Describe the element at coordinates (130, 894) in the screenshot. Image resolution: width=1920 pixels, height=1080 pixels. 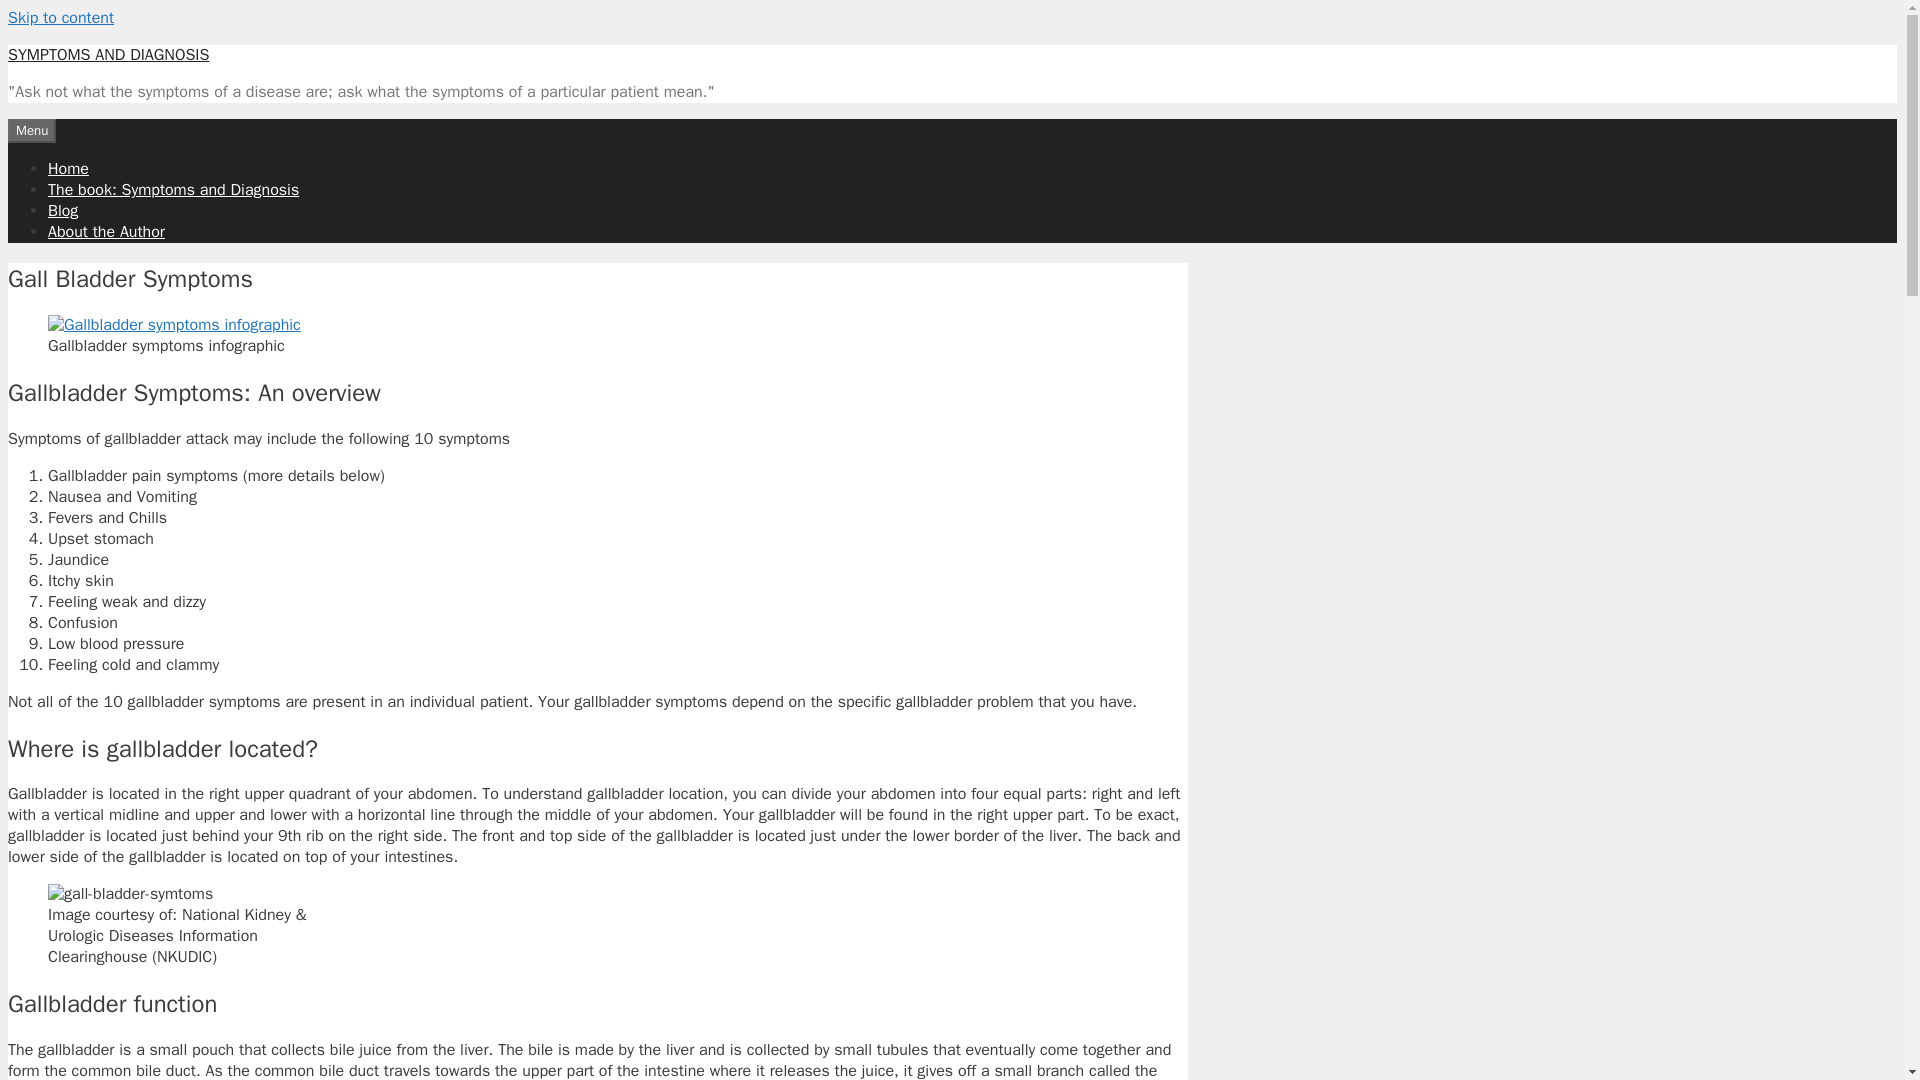
I see `Gall bladder Symptoms` at that location.